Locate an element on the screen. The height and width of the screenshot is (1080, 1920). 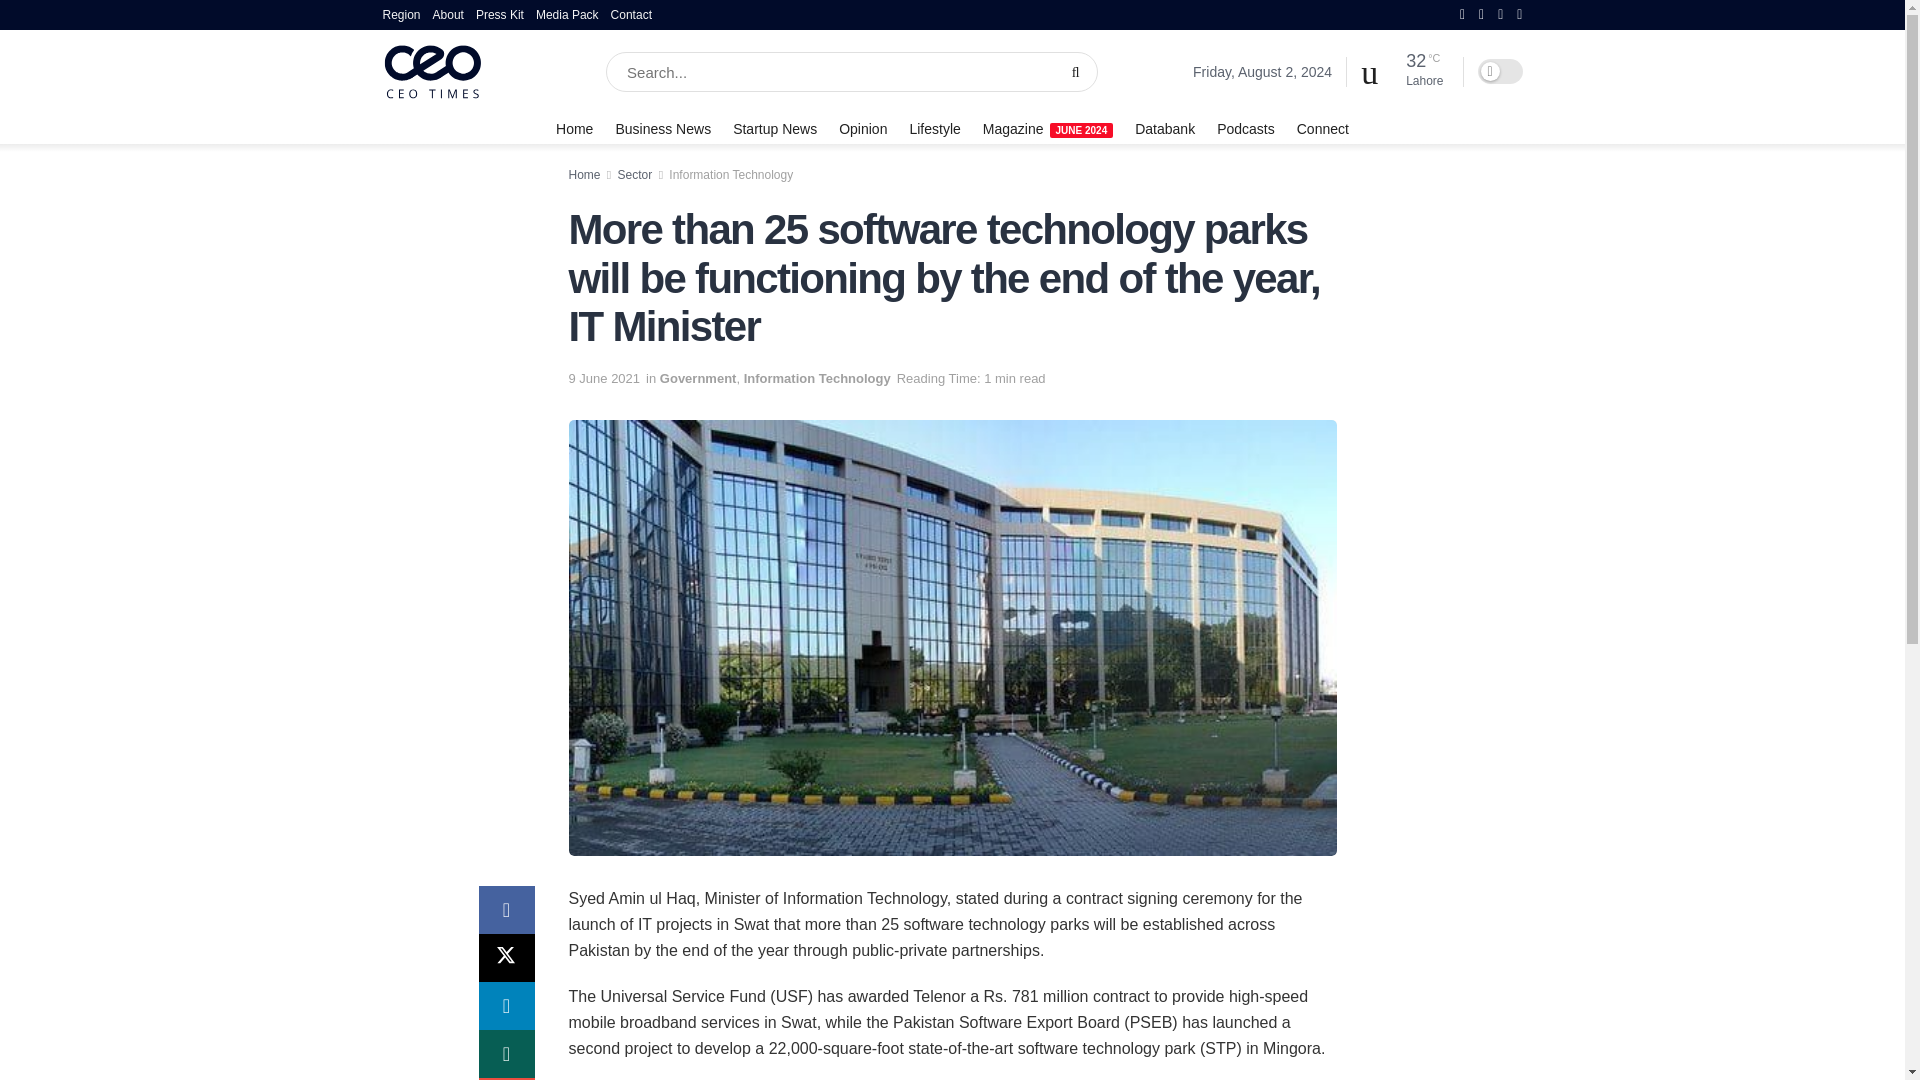
Databank is located at coordinates (1164, 128).